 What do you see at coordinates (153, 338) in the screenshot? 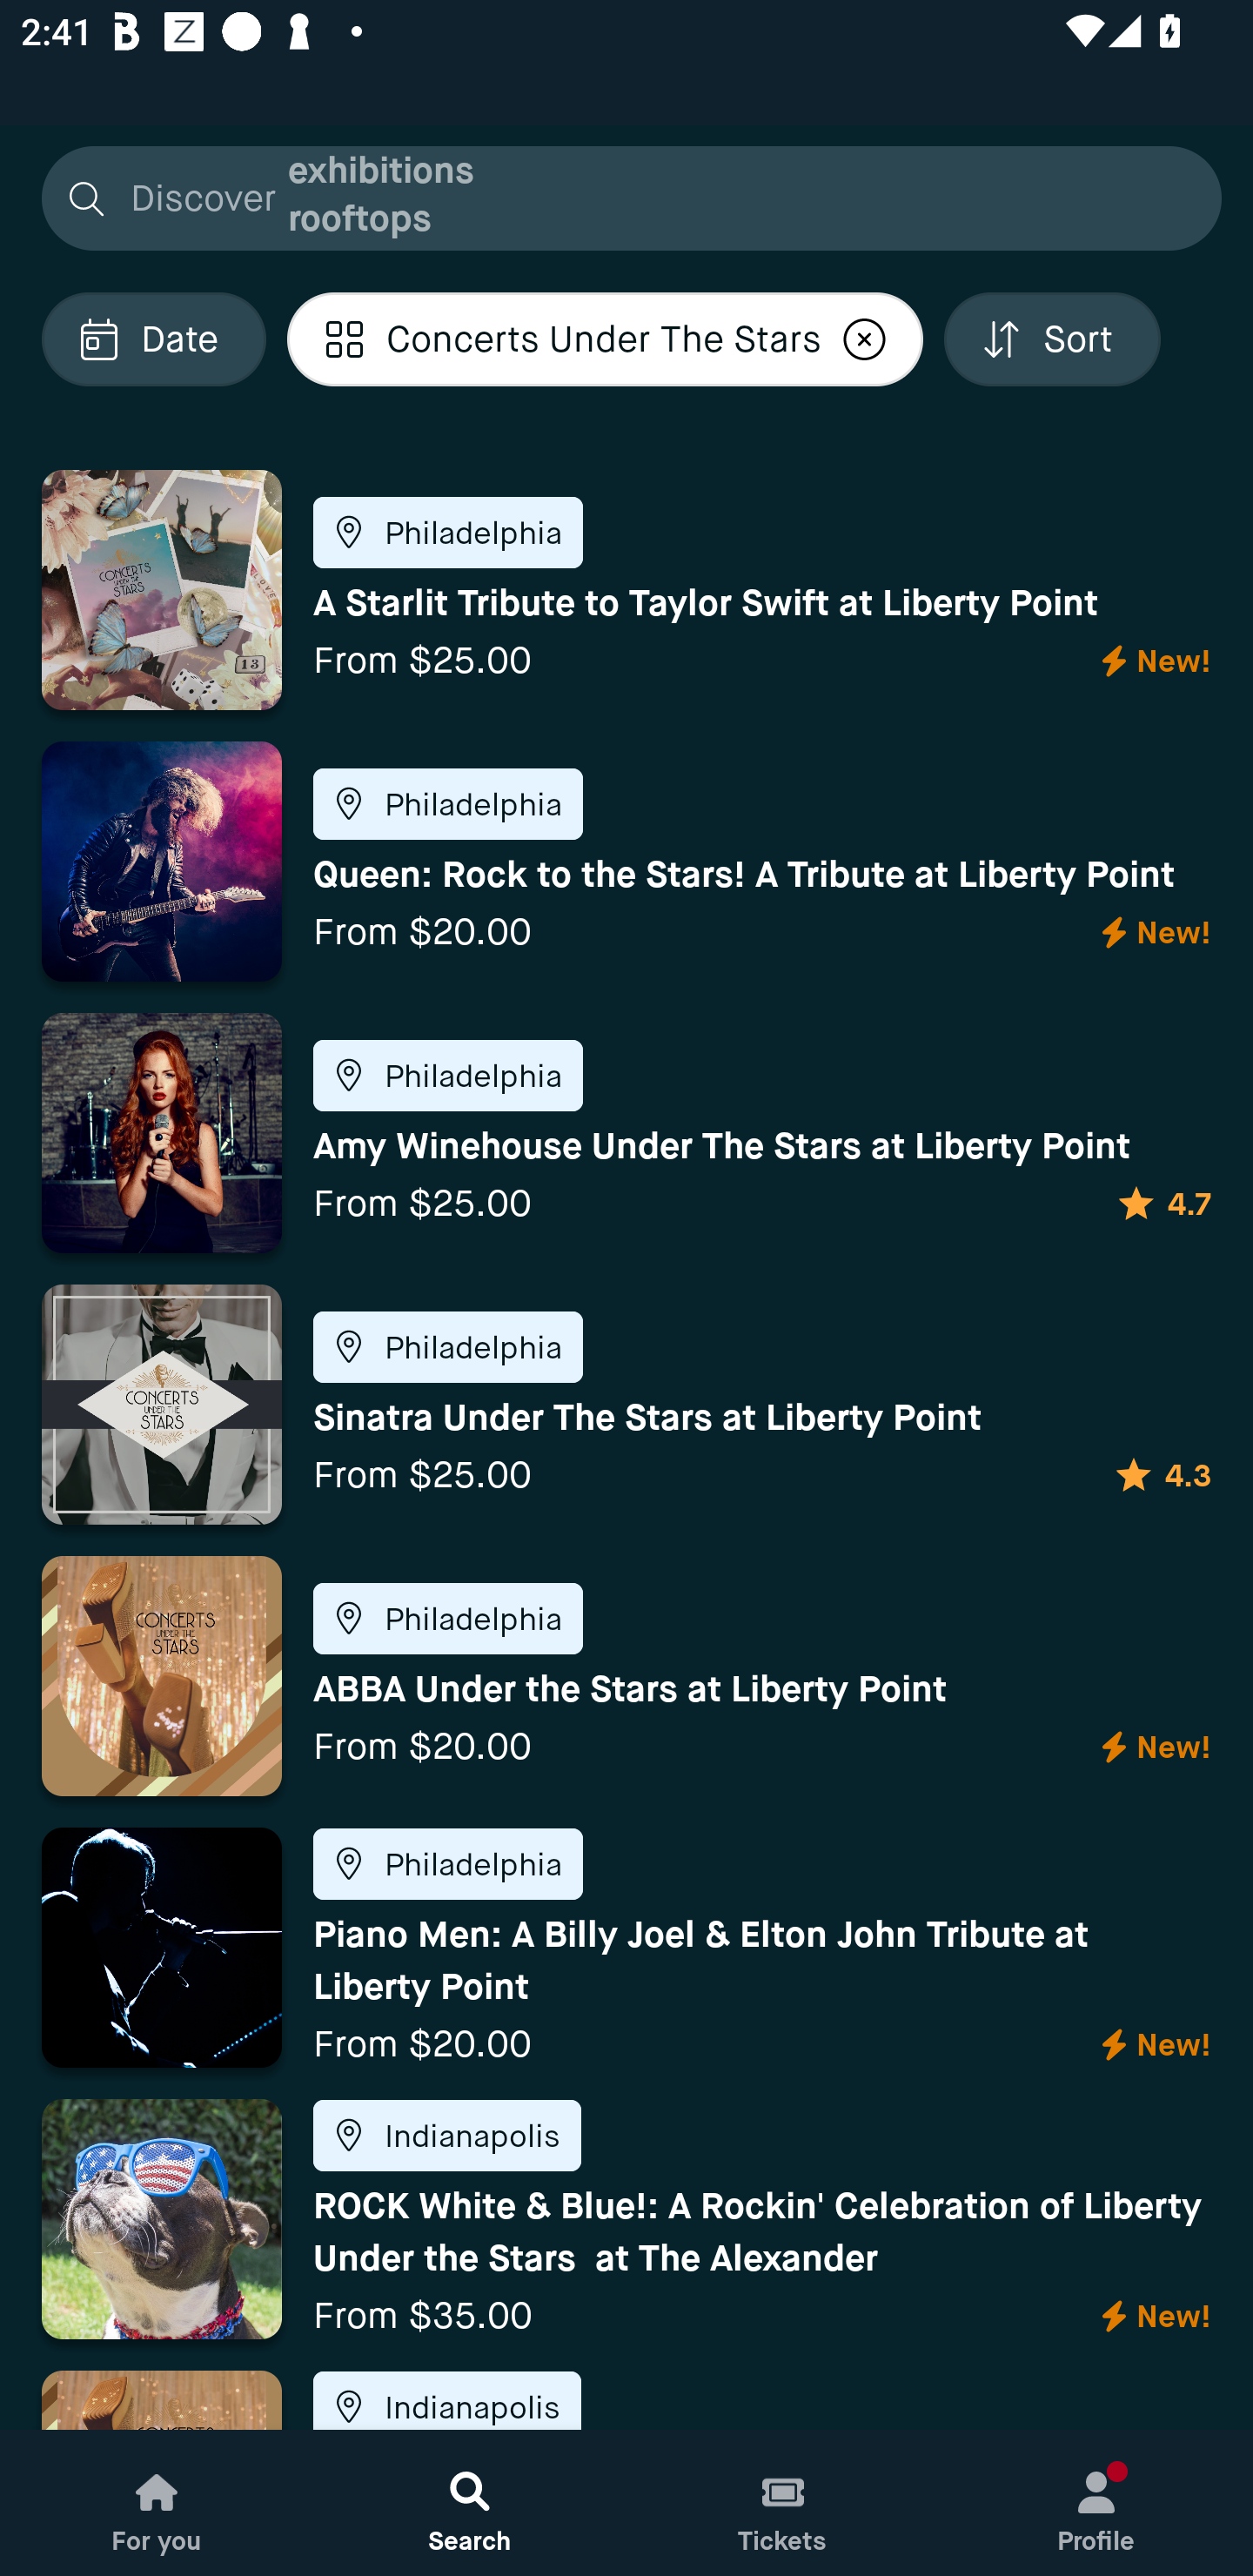
I see `Localized description Date` at bounding box center [153, 338].